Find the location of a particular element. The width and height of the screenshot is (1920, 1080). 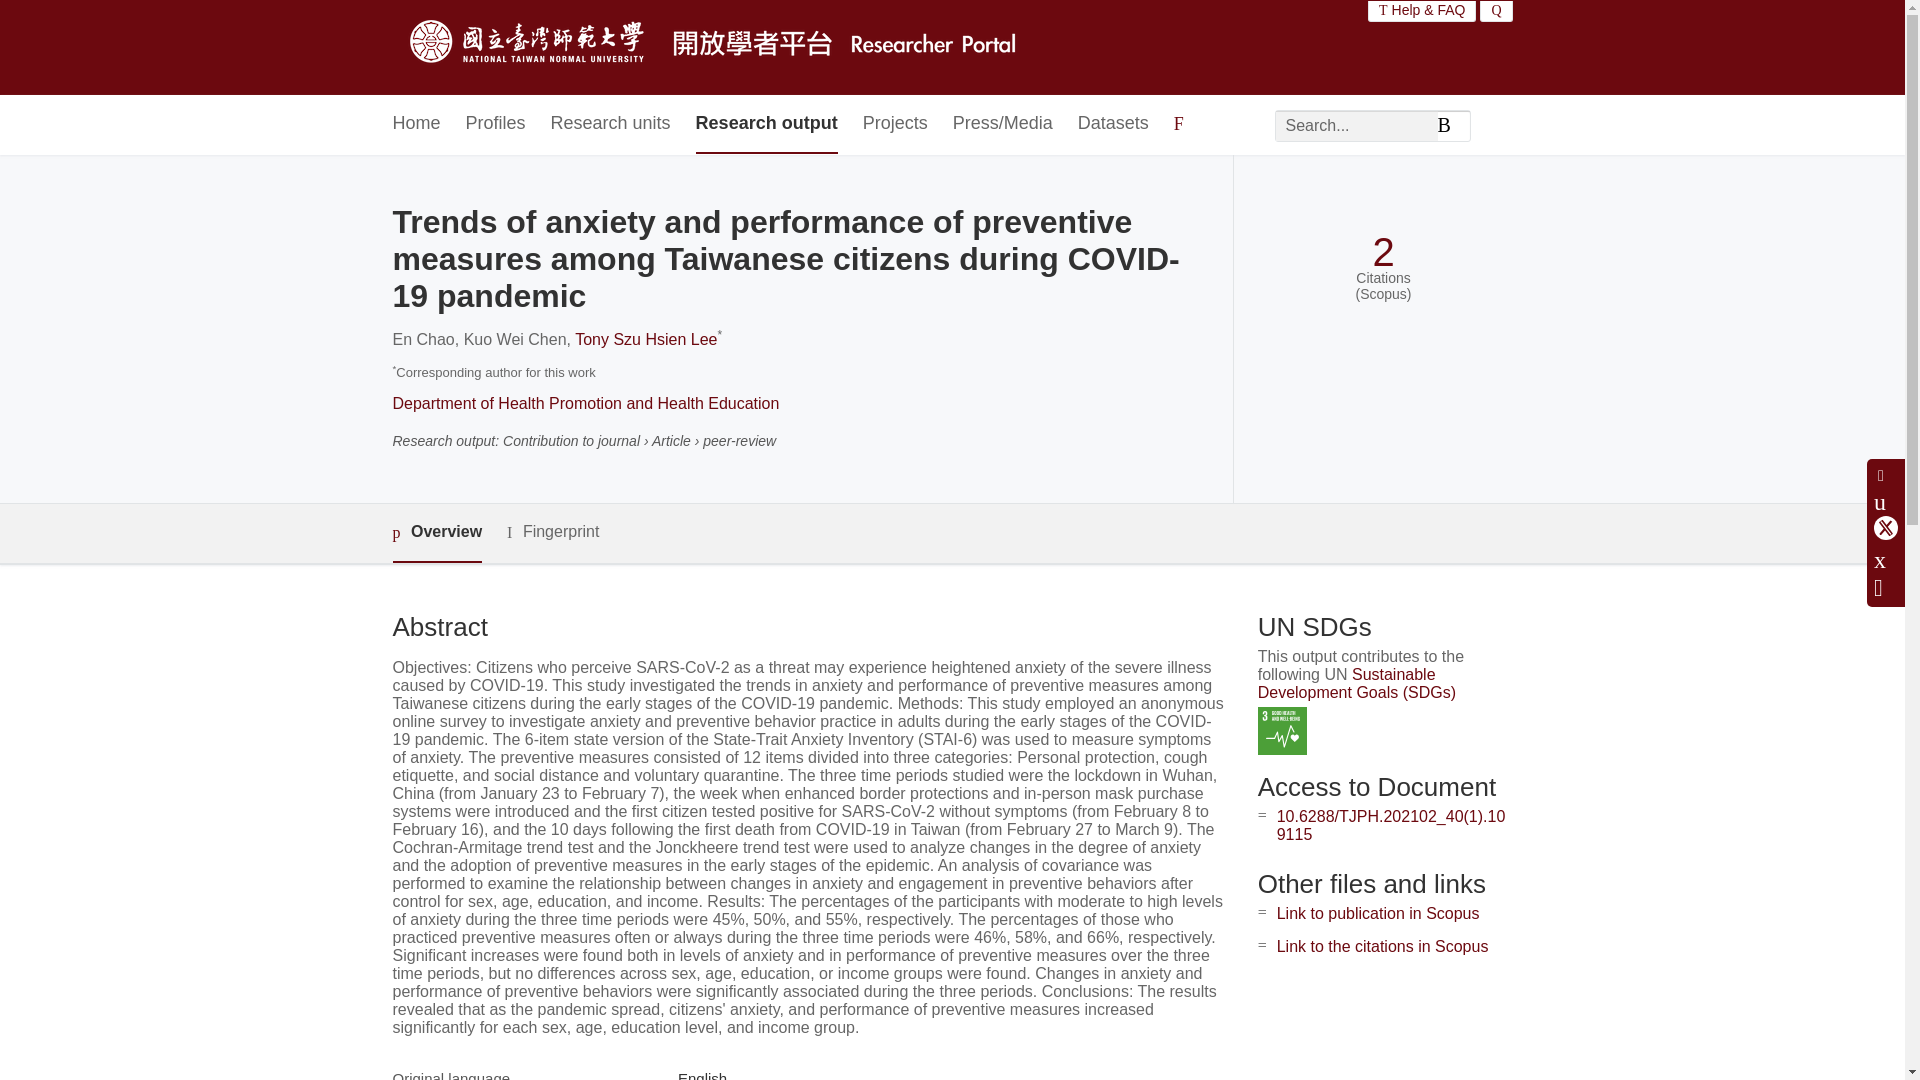

SDG 3 - Good Health and Well-being is located at coordinates (1282, 732).